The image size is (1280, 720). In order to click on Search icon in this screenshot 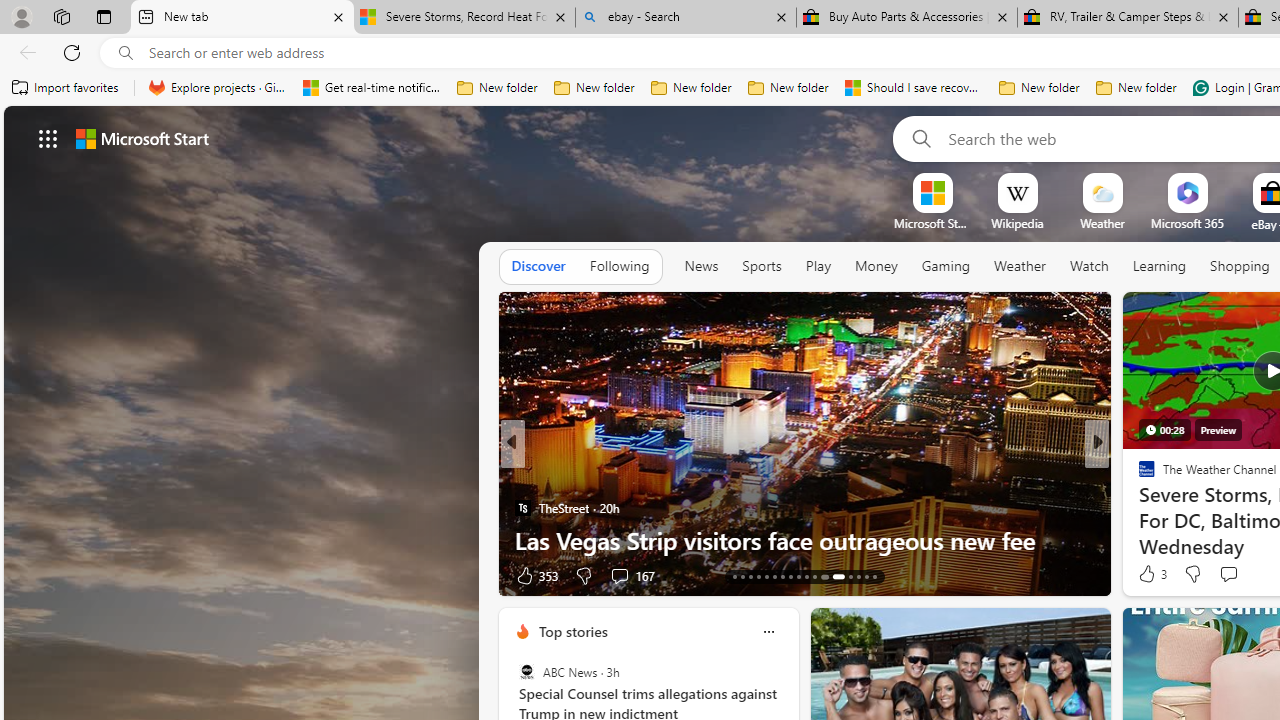, I will do `click(126, 53)`.